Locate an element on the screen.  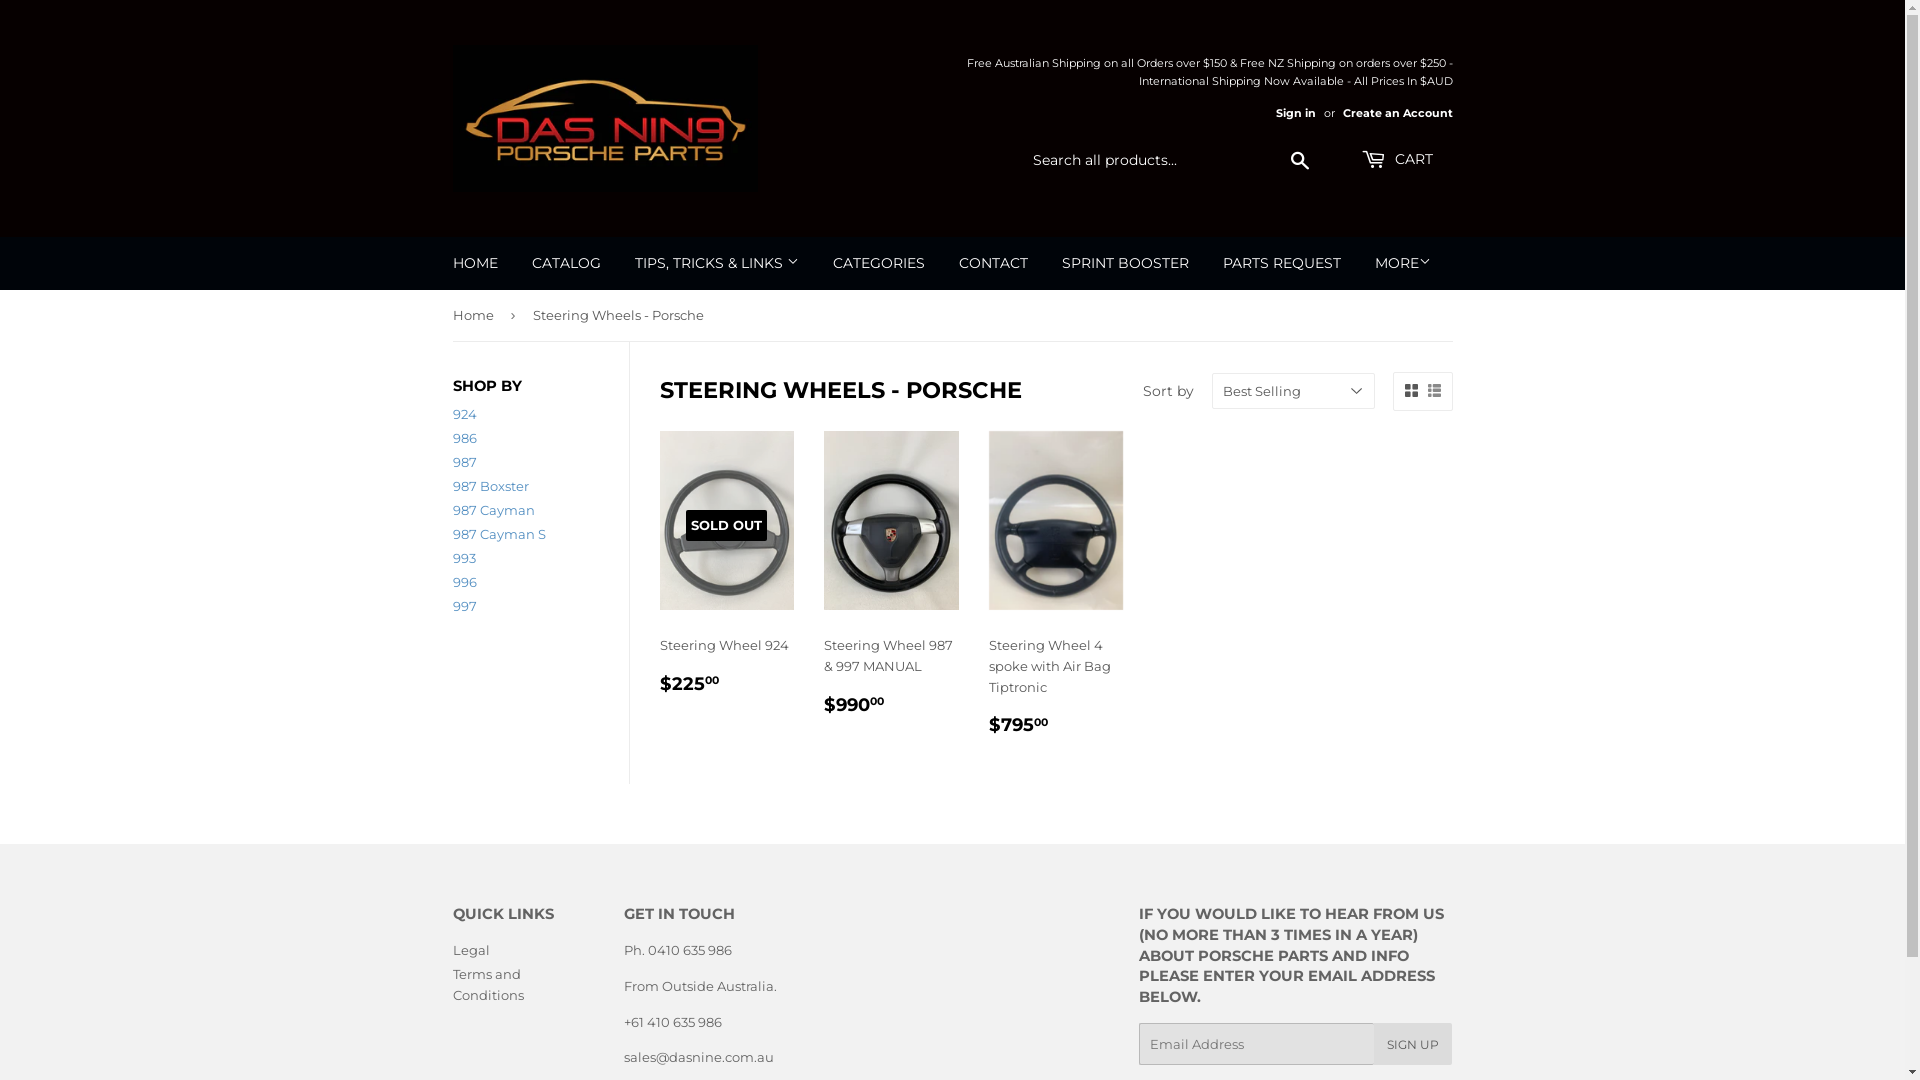
HOME is located at coordinates (476, 263).